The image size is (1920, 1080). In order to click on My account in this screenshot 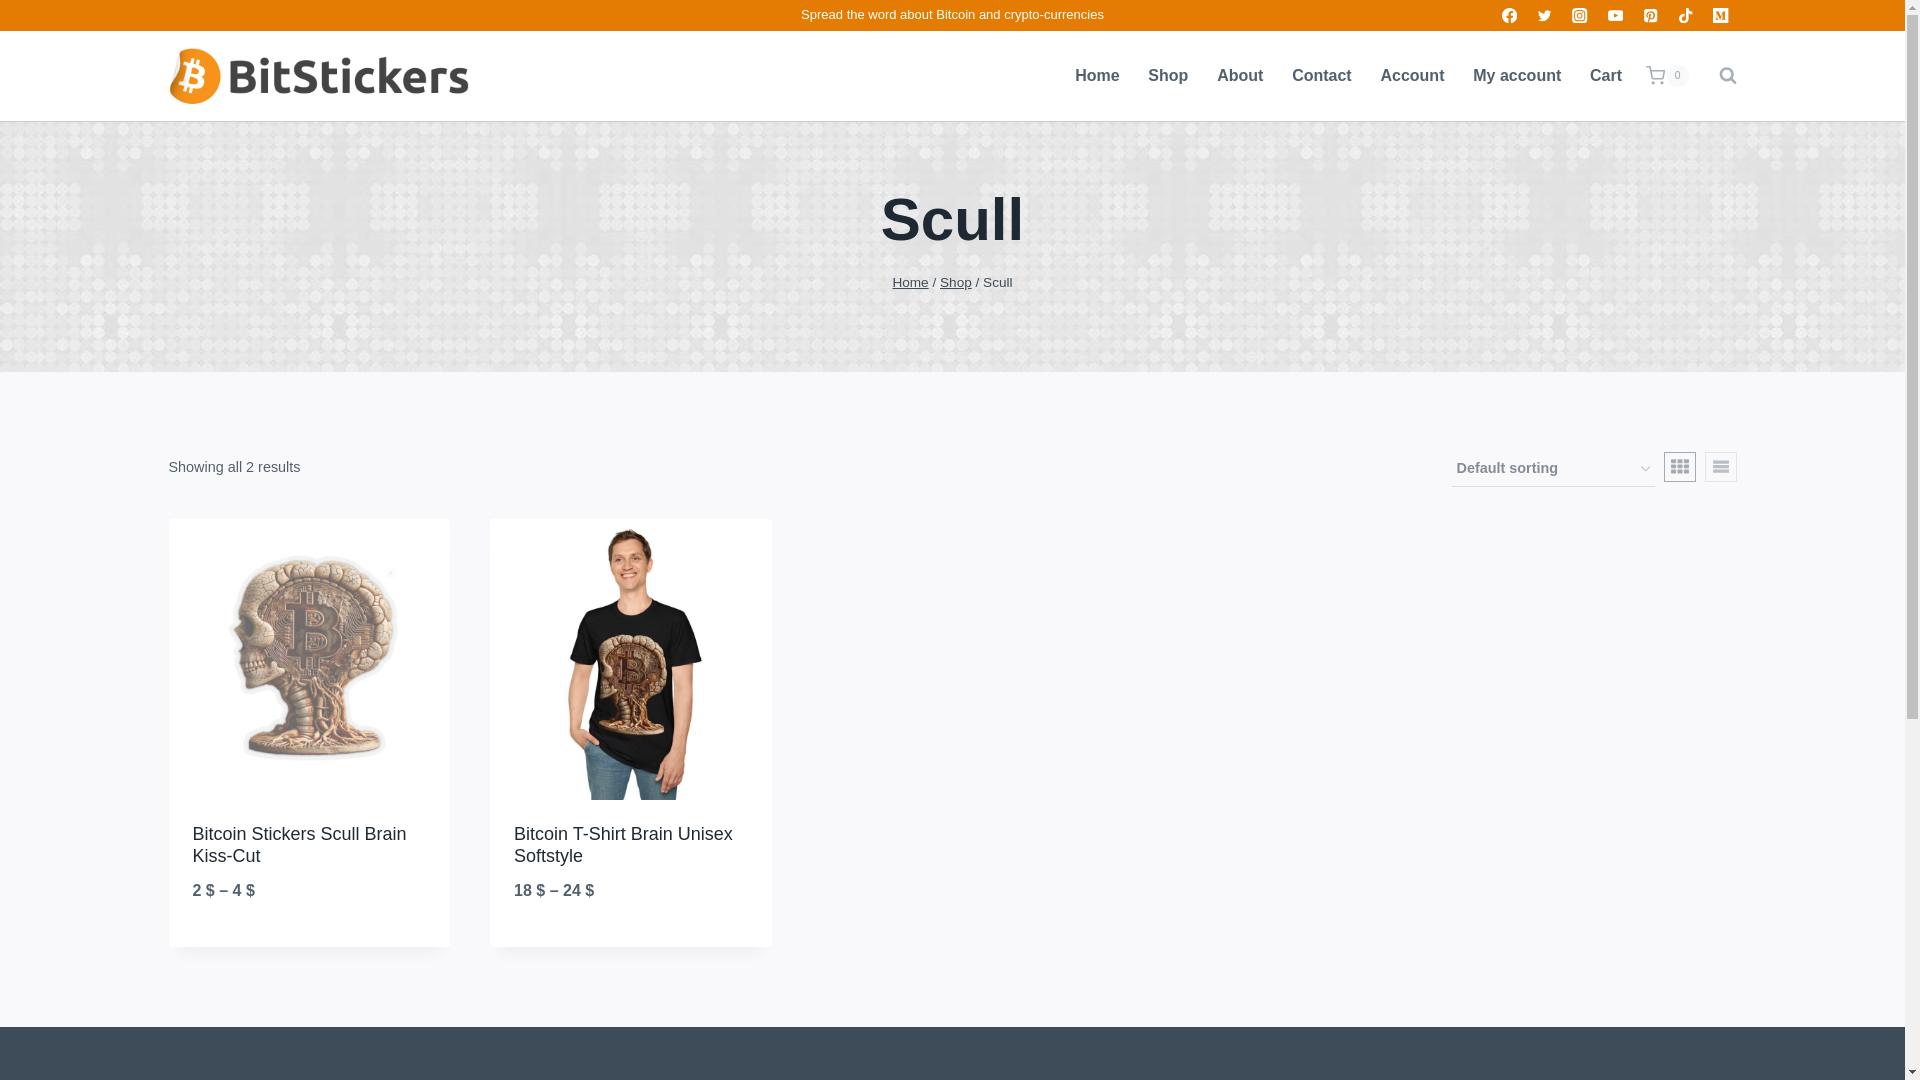, I will do `click(1518, 76)`.